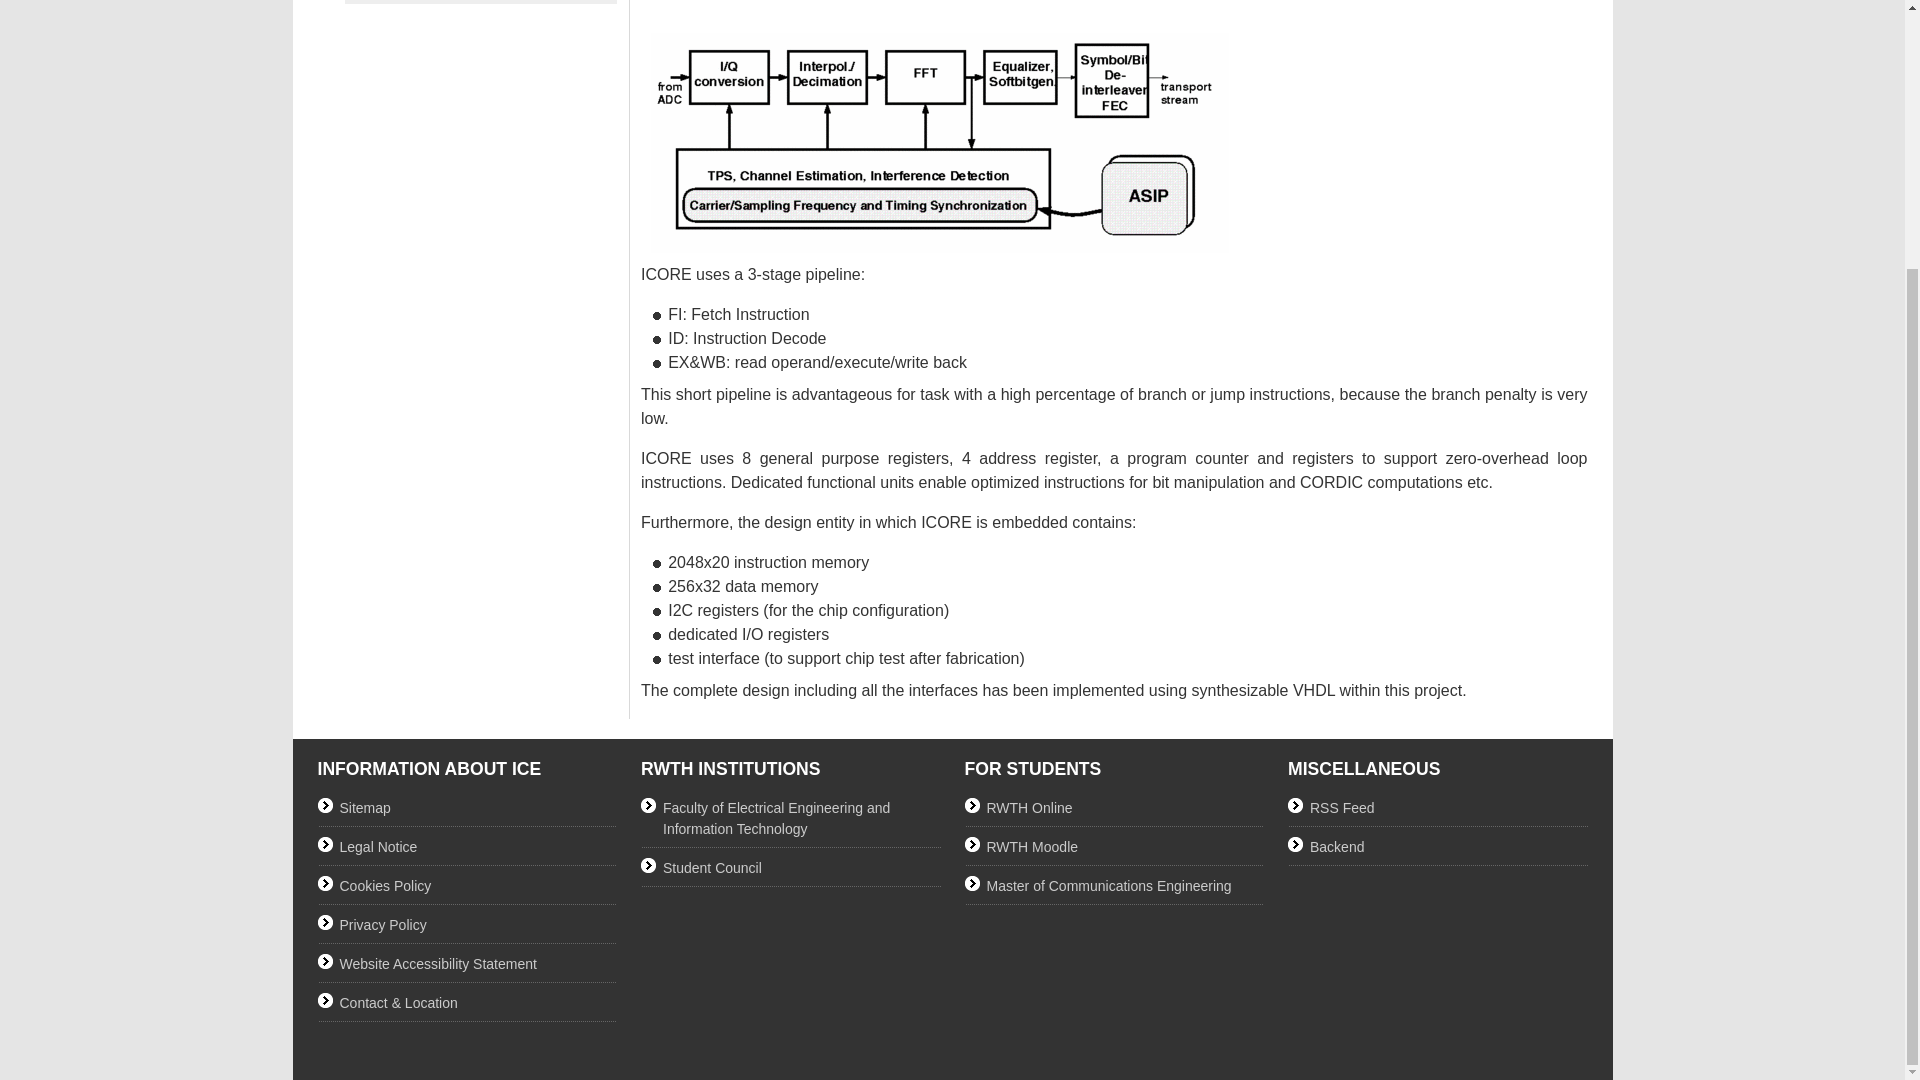  What do you see at coordinates (468, 964) in the screenshot?
I see `Website Accessibility Statement` at bounding box center [468, 964].